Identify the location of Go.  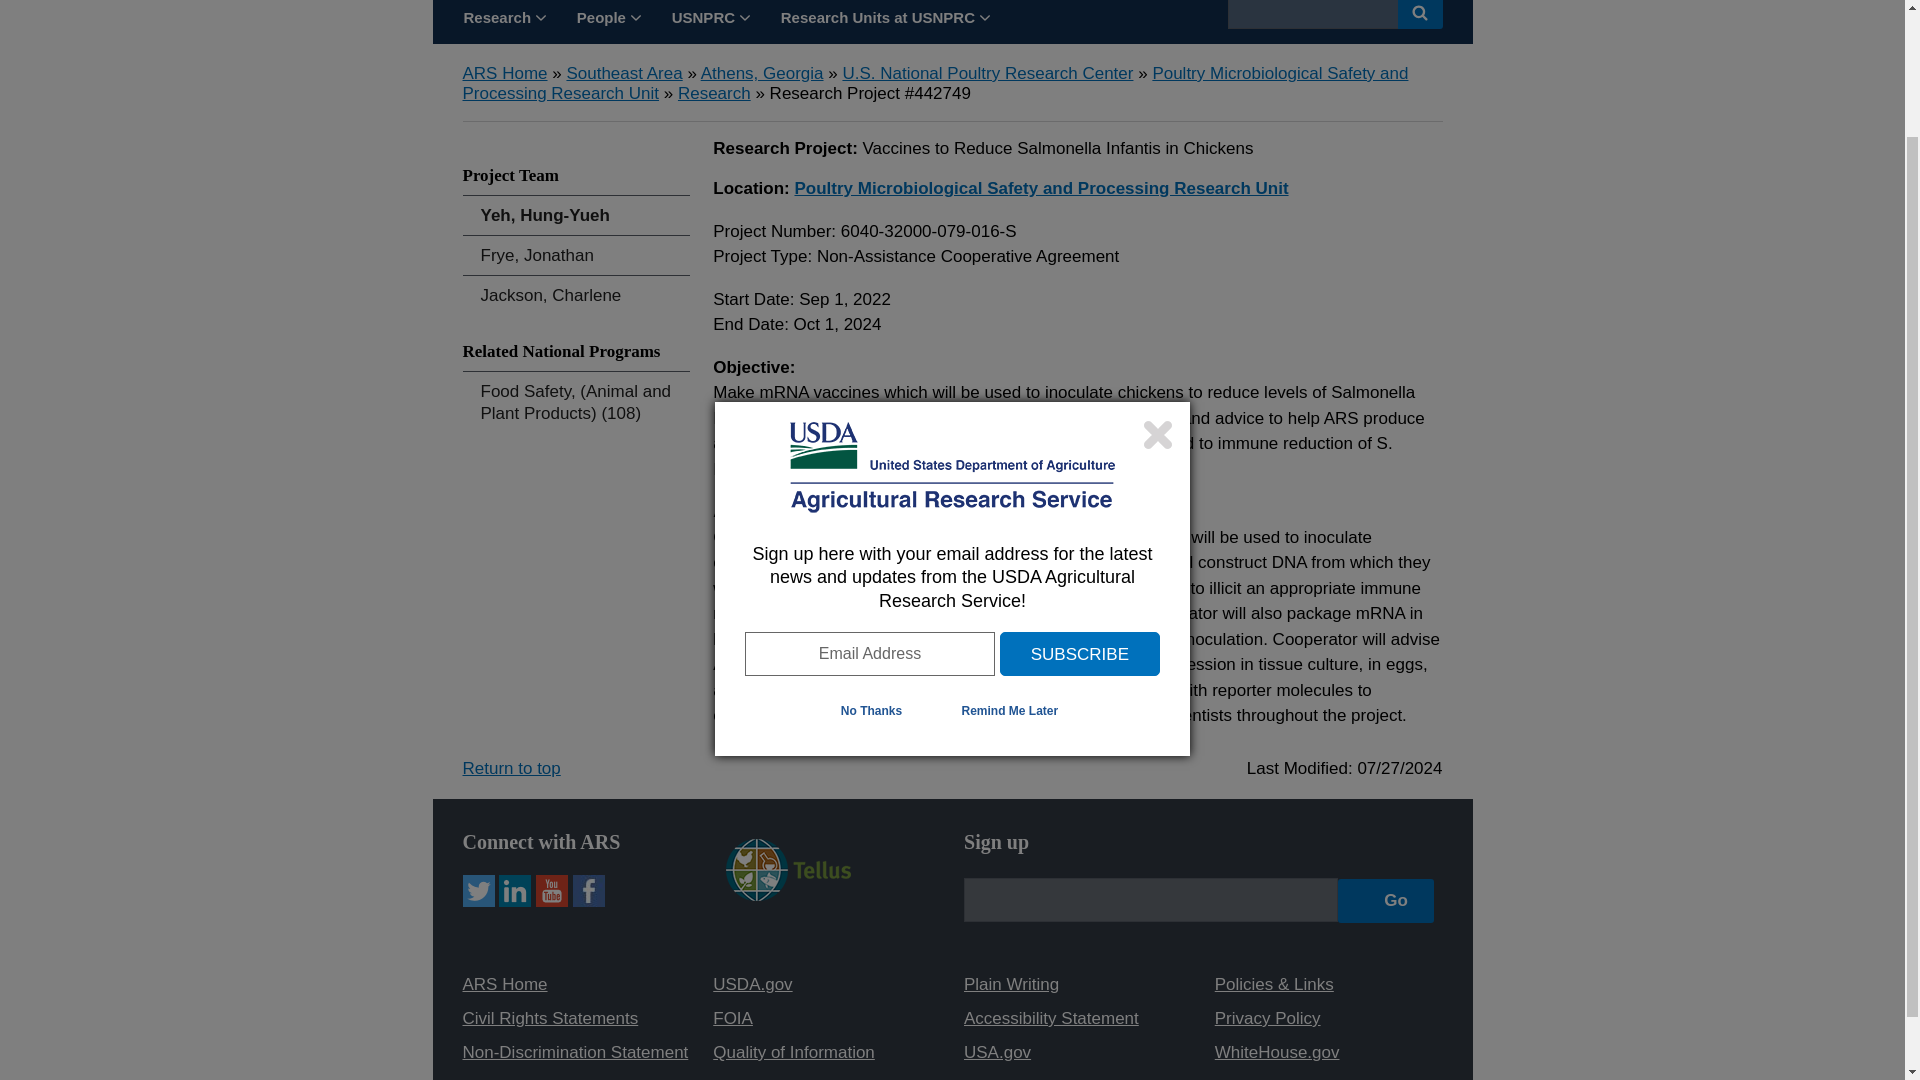
(1386, 900).